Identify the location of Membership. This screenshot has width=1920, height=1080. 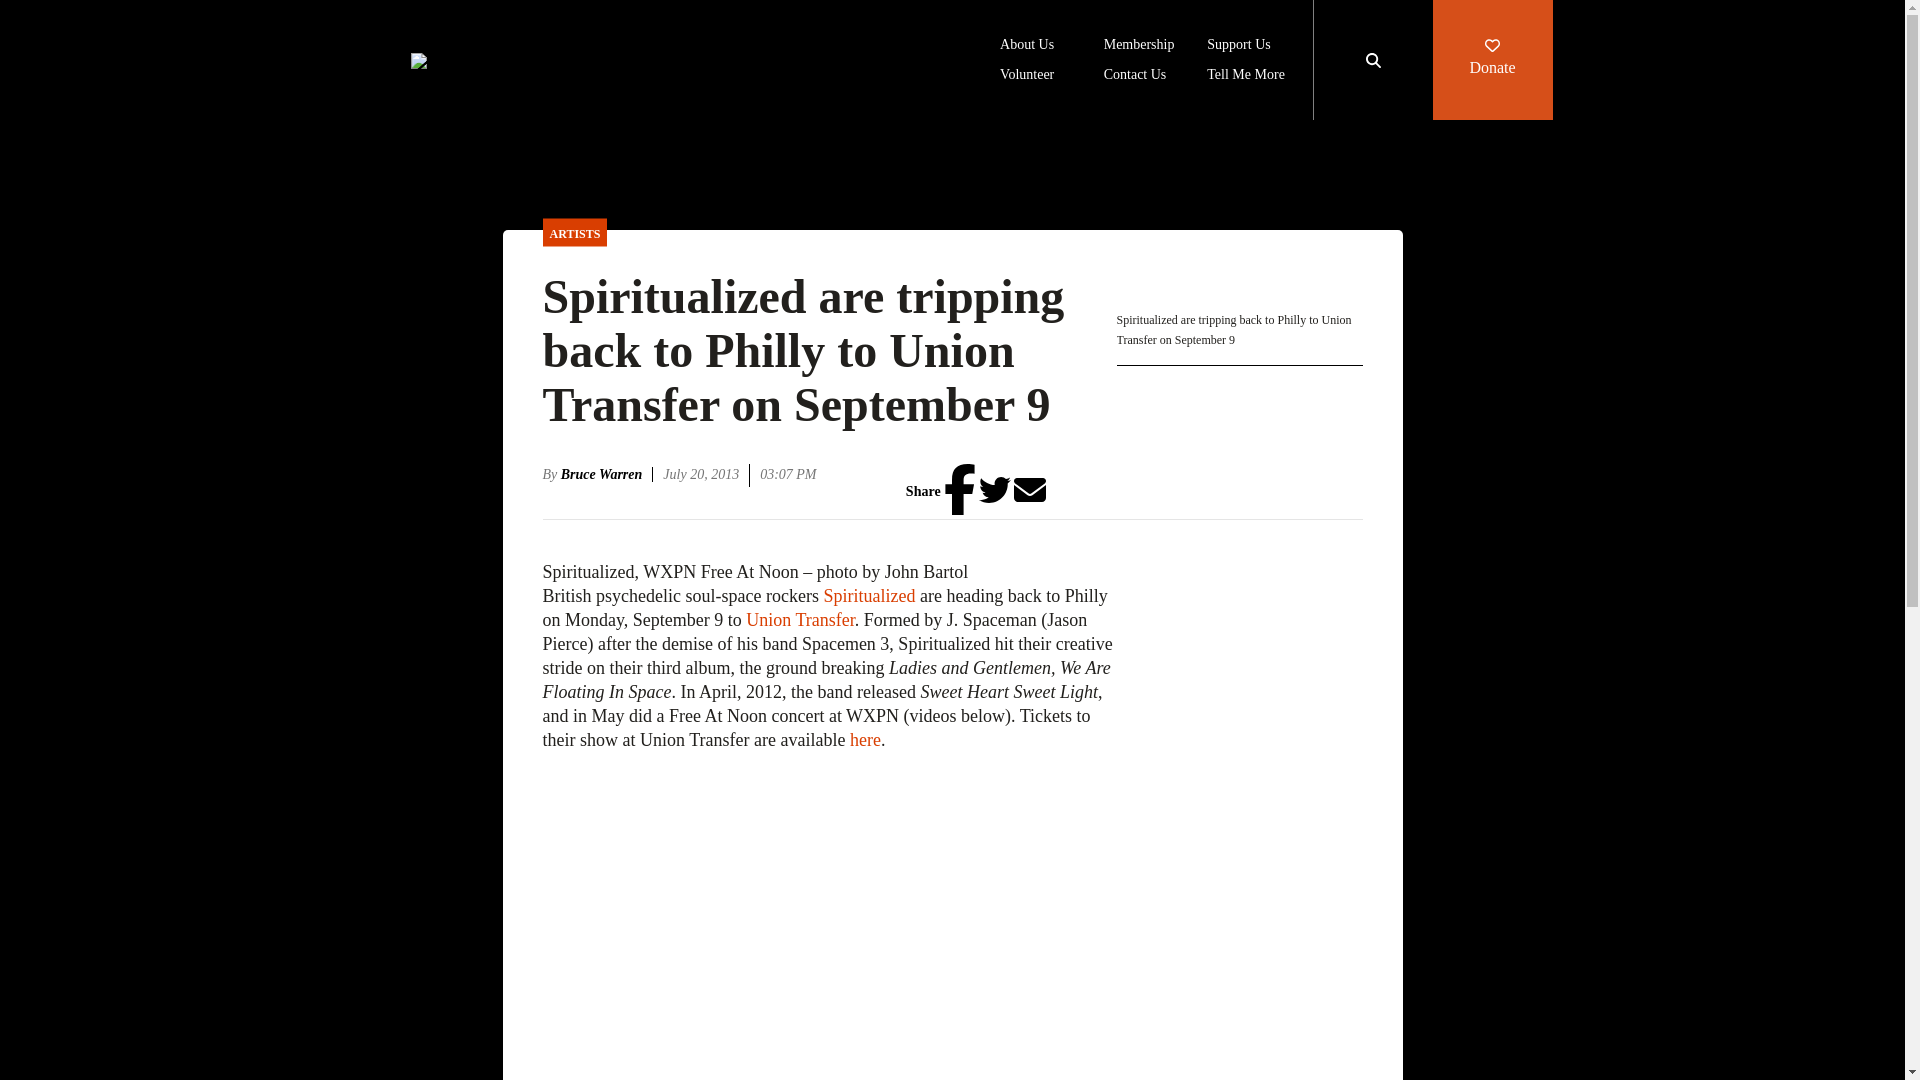
(1140, 46).